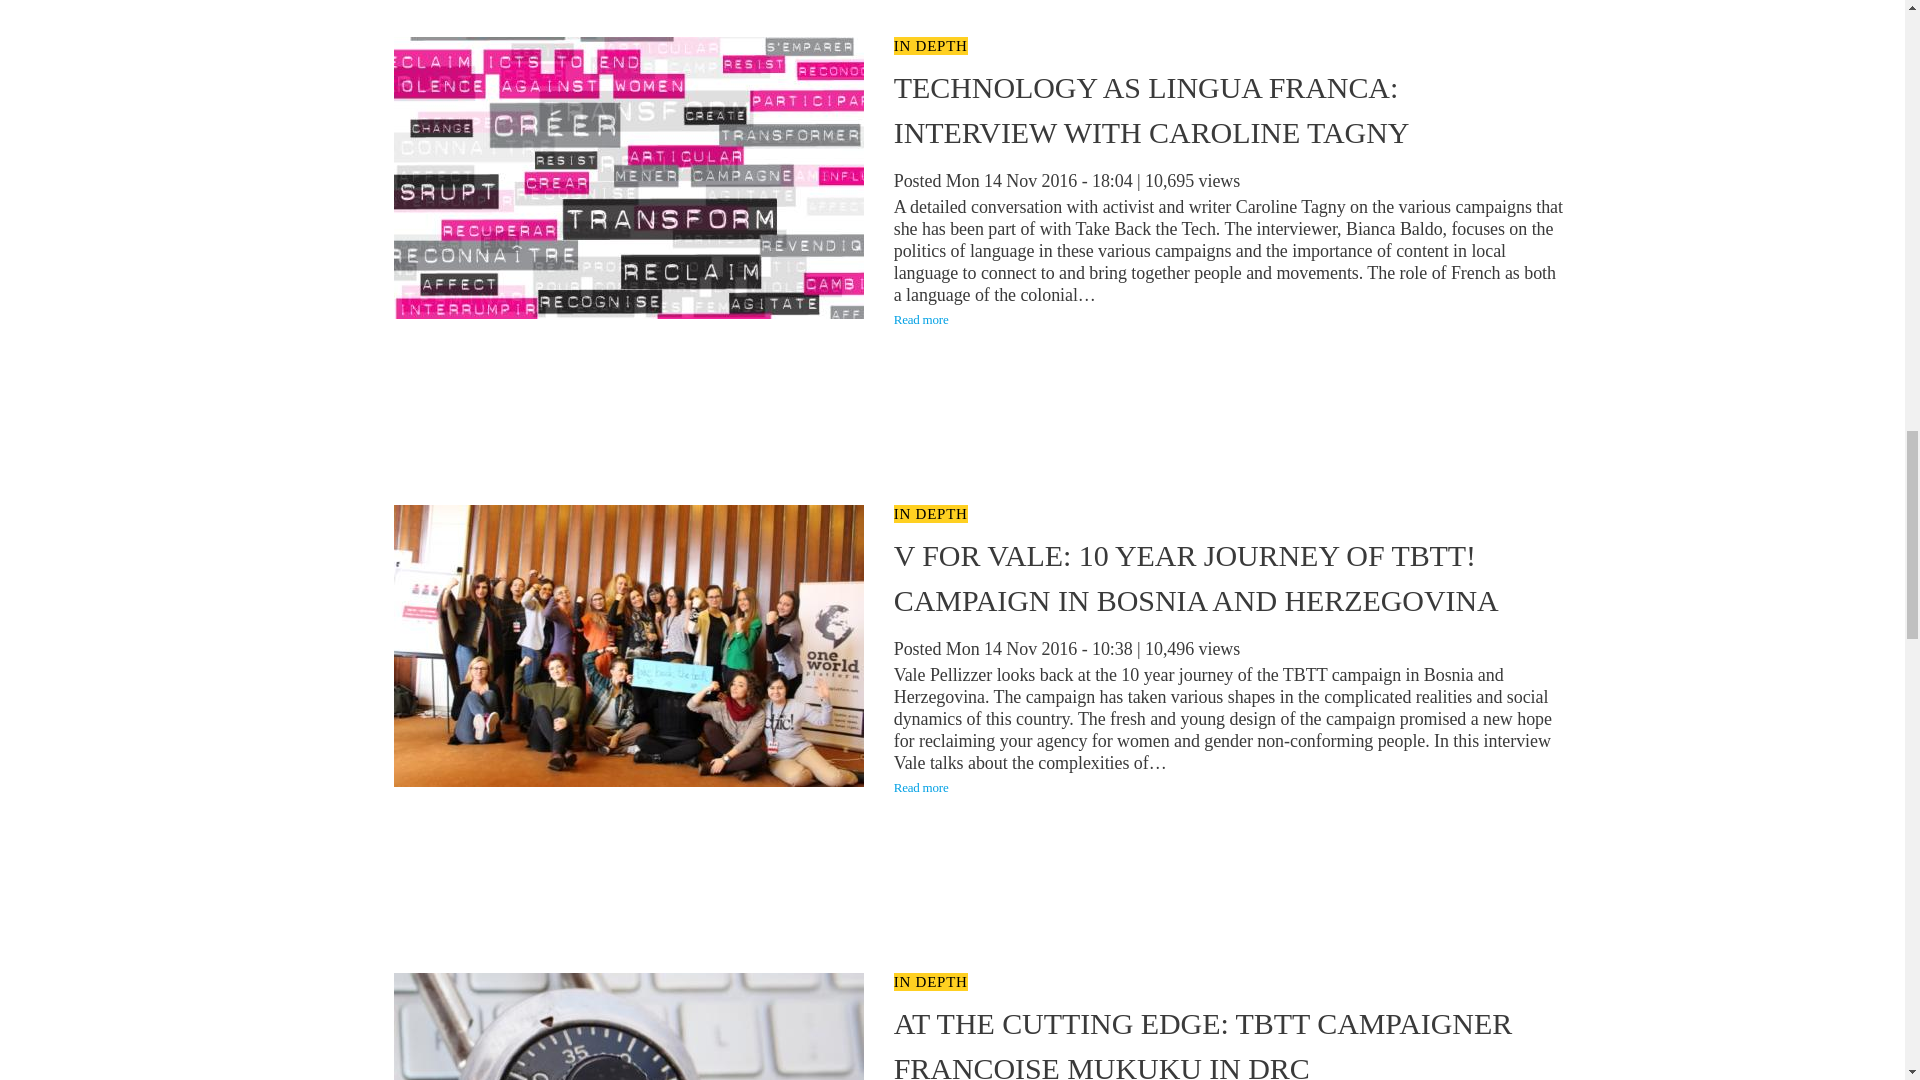  Describe the element at coordinates (921, 320) in the screenshot. I see `Read more` at that location.